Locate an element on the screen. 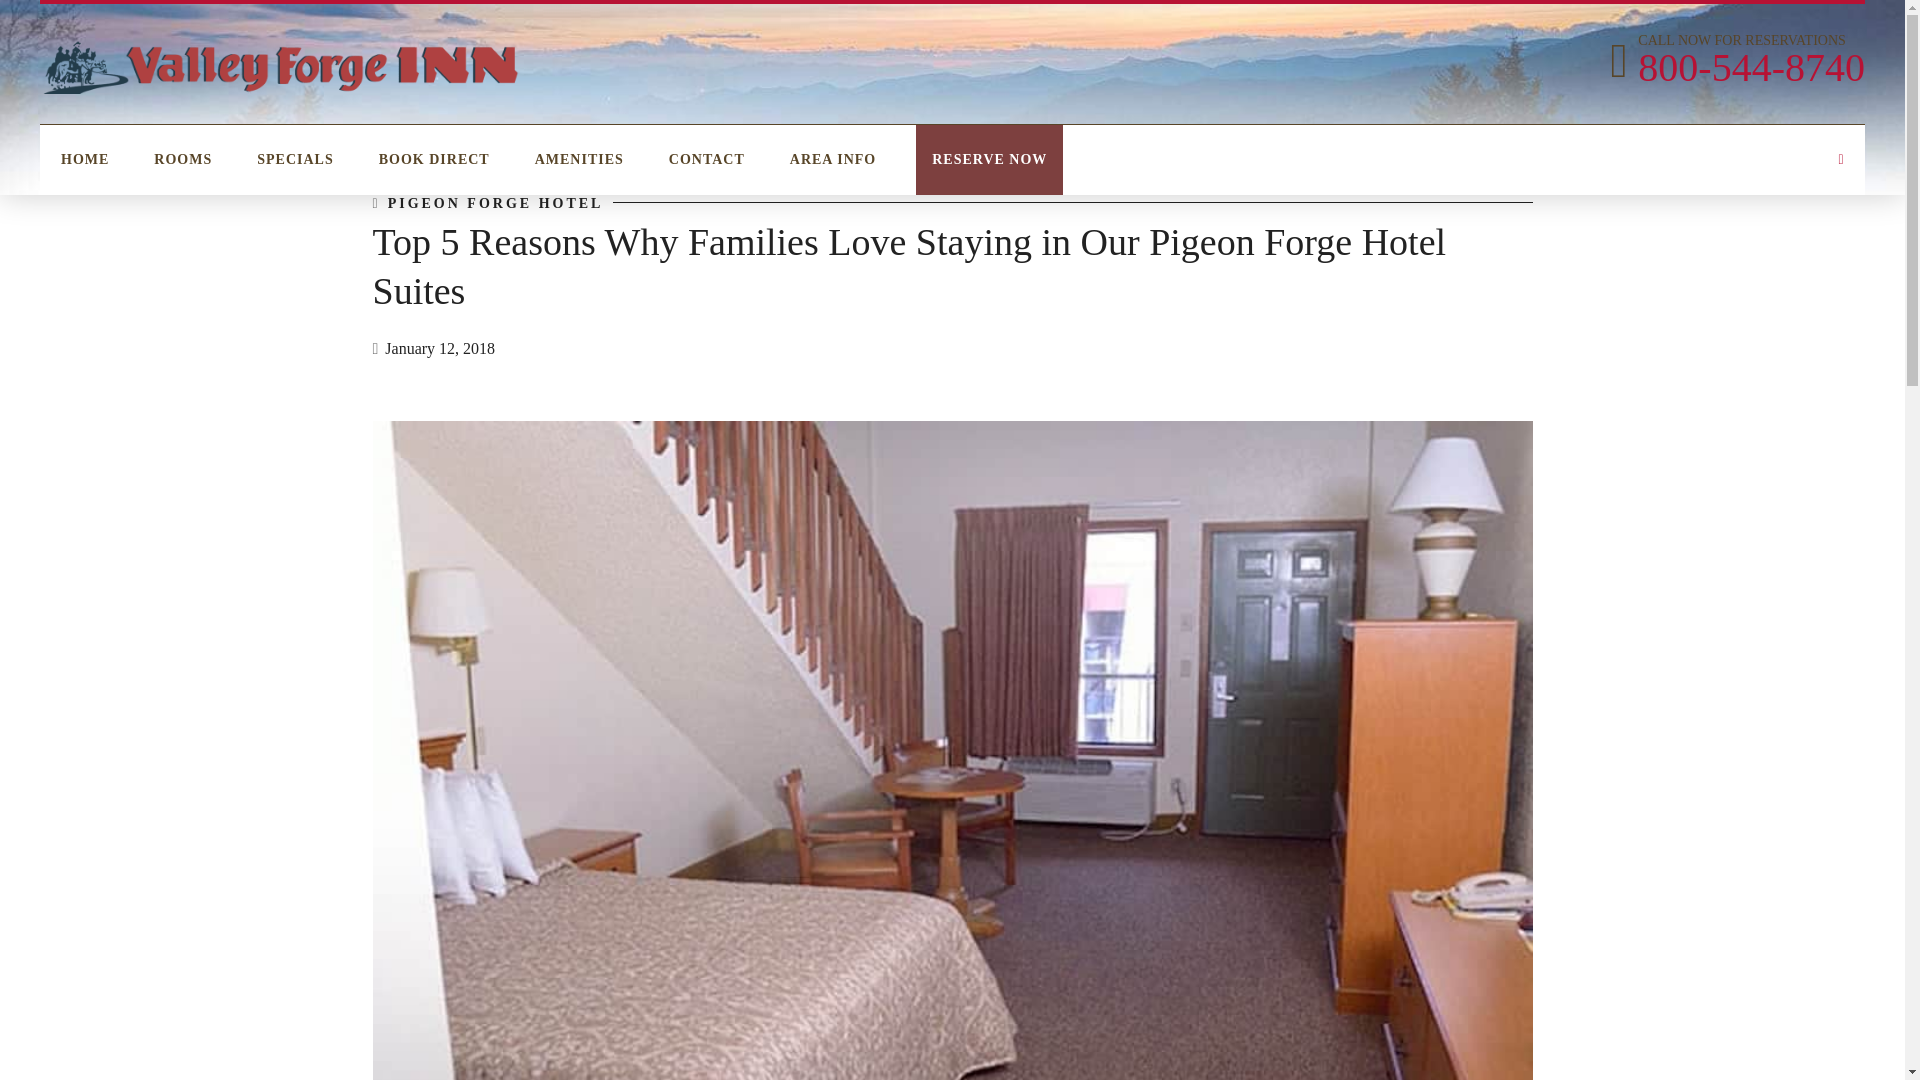 The height and width of the screenshot is (1080, 1920). AREA INFO is located at coordinates (496, 204).